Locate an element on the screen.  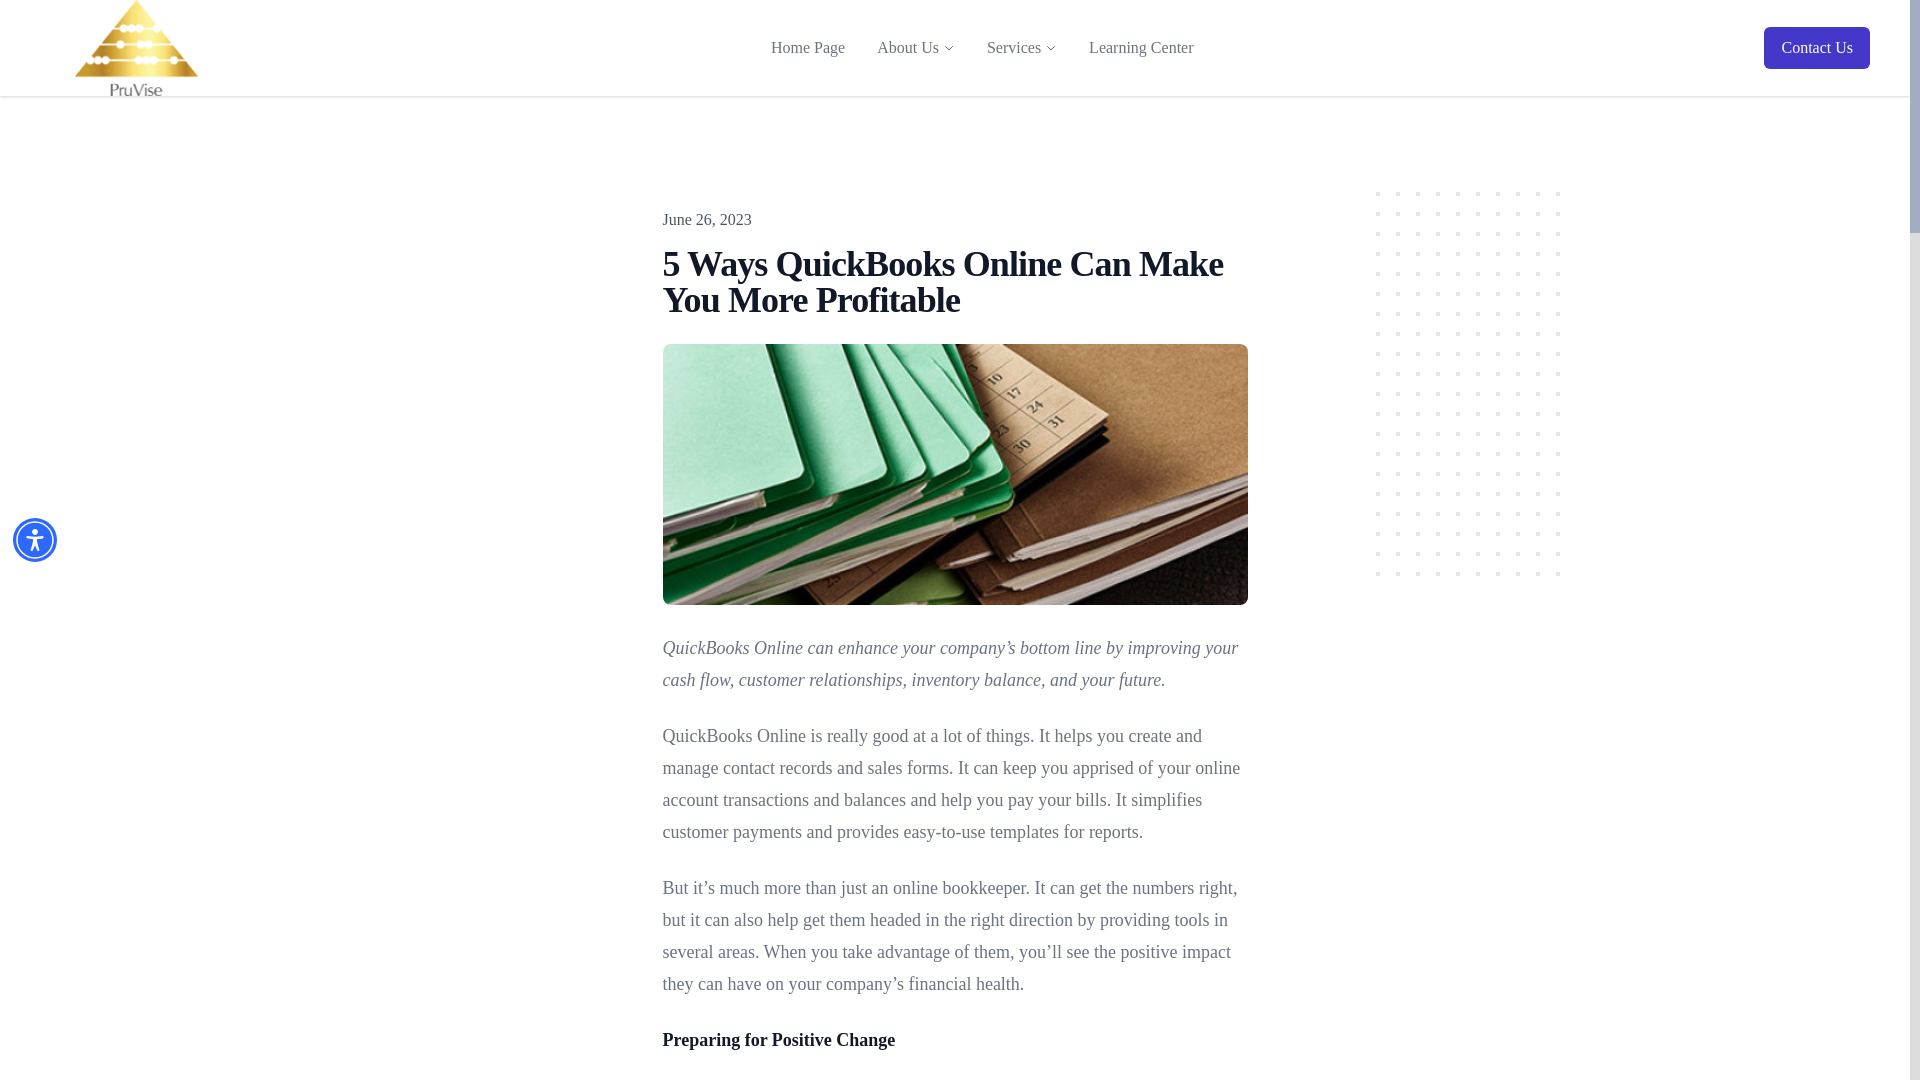
About Us is located at coordinates (908, 48).